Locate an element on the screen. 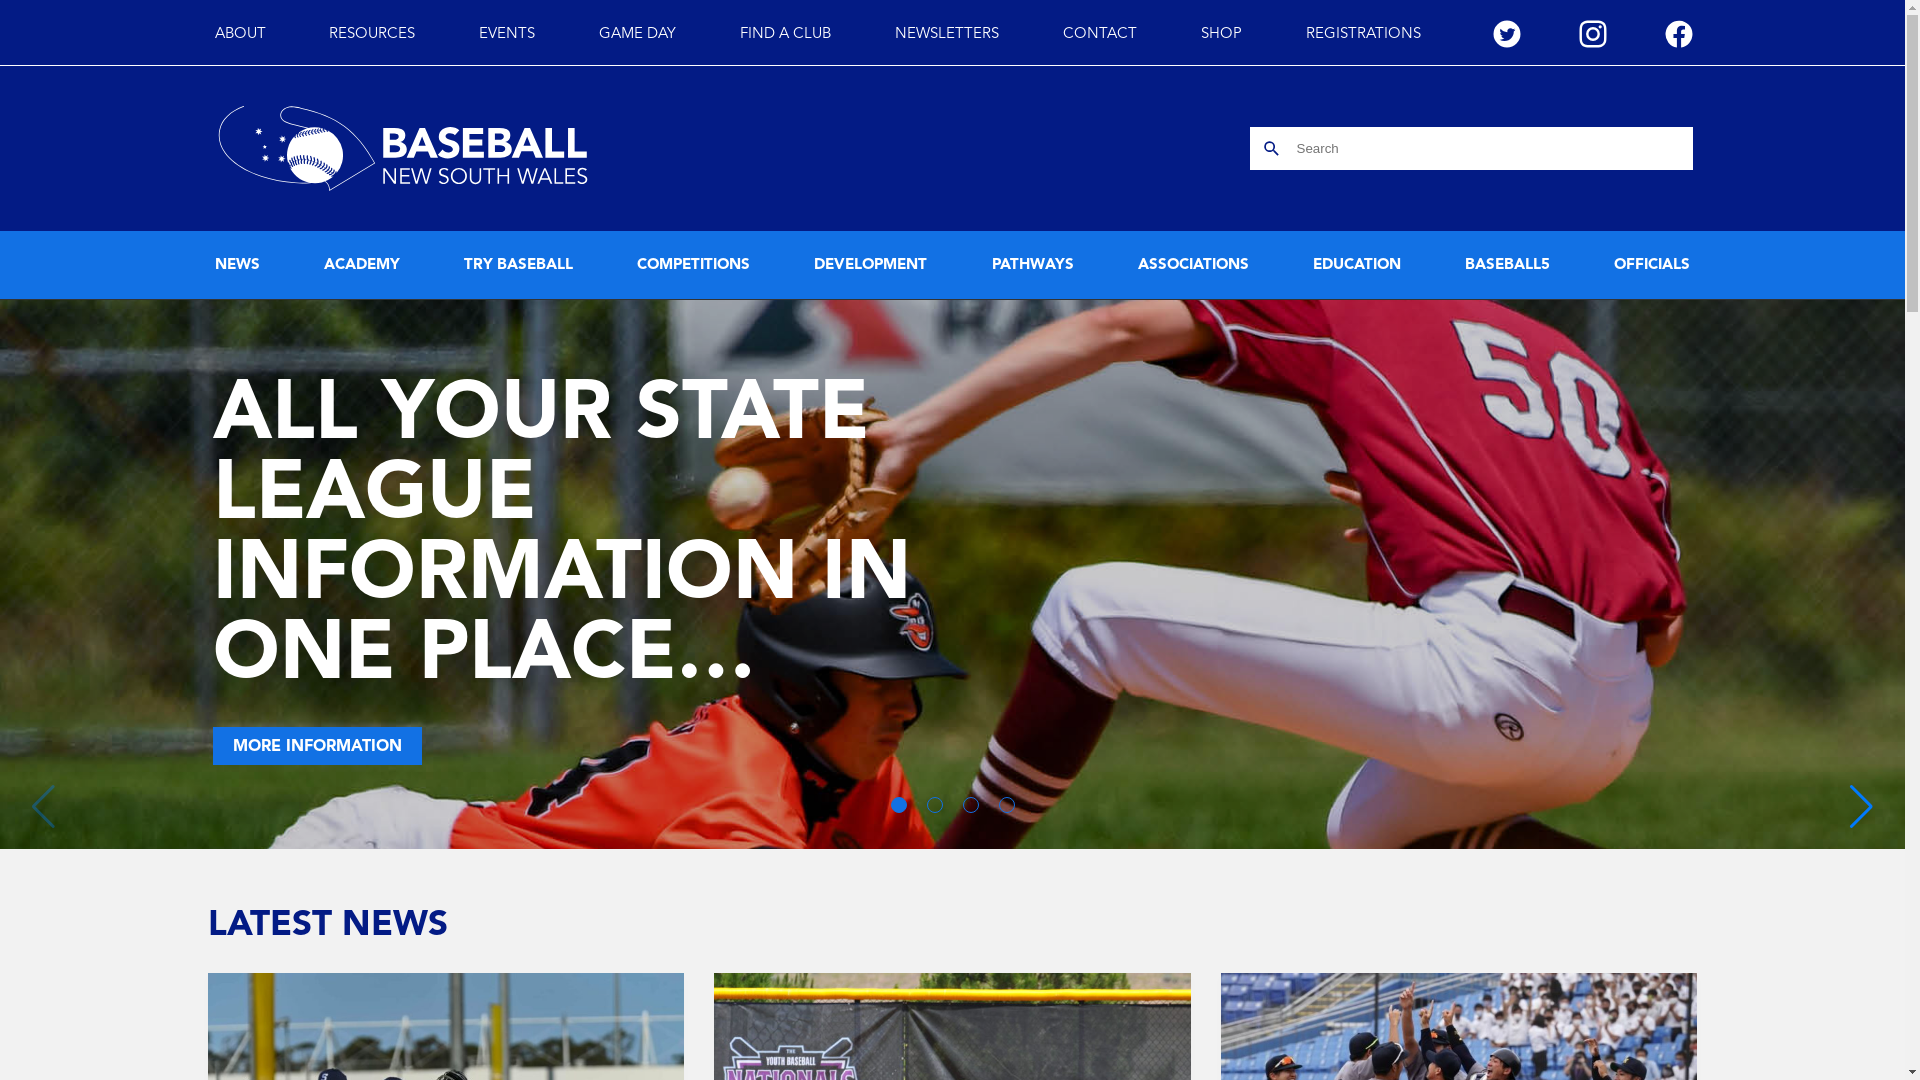  REGISTRATIONS is located at coordinates (1364, 34).